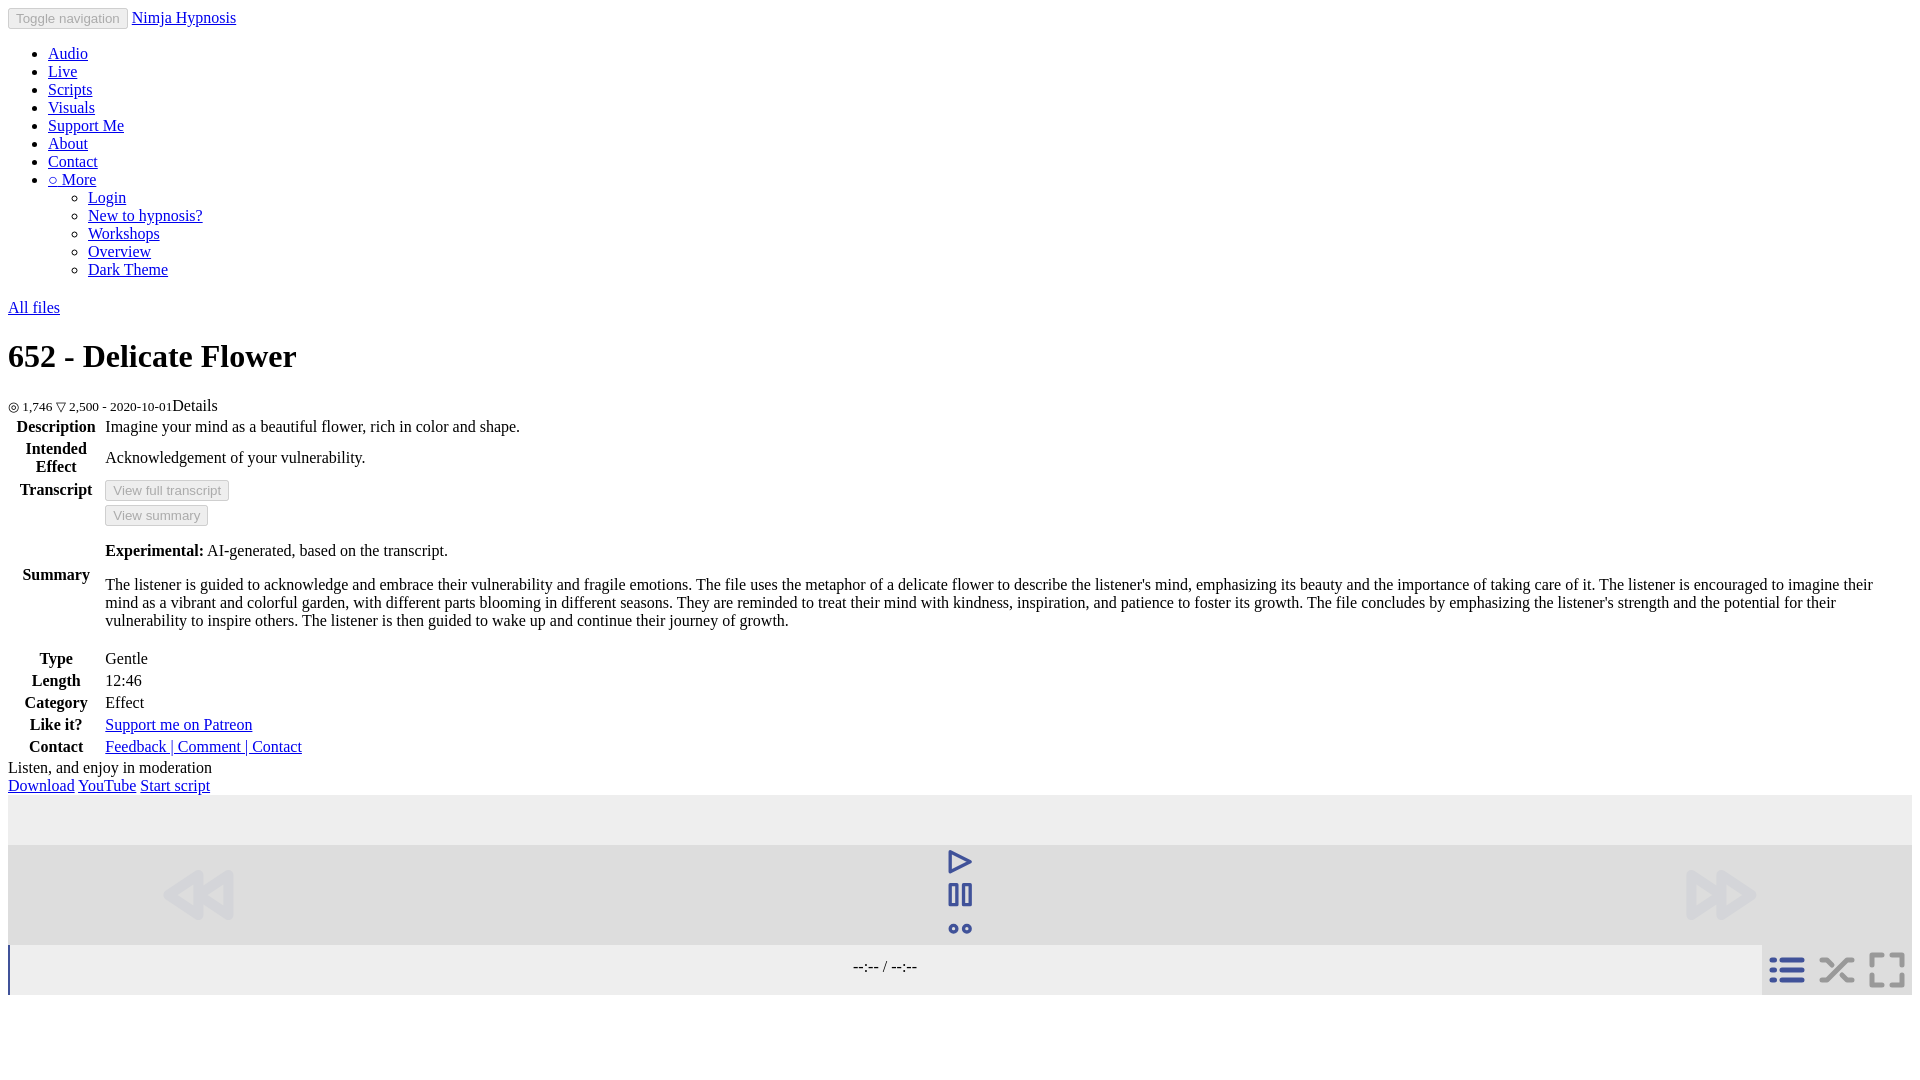 This screenshot has height=1080, width=1920. I want to click on View summary, so click(156, 515).